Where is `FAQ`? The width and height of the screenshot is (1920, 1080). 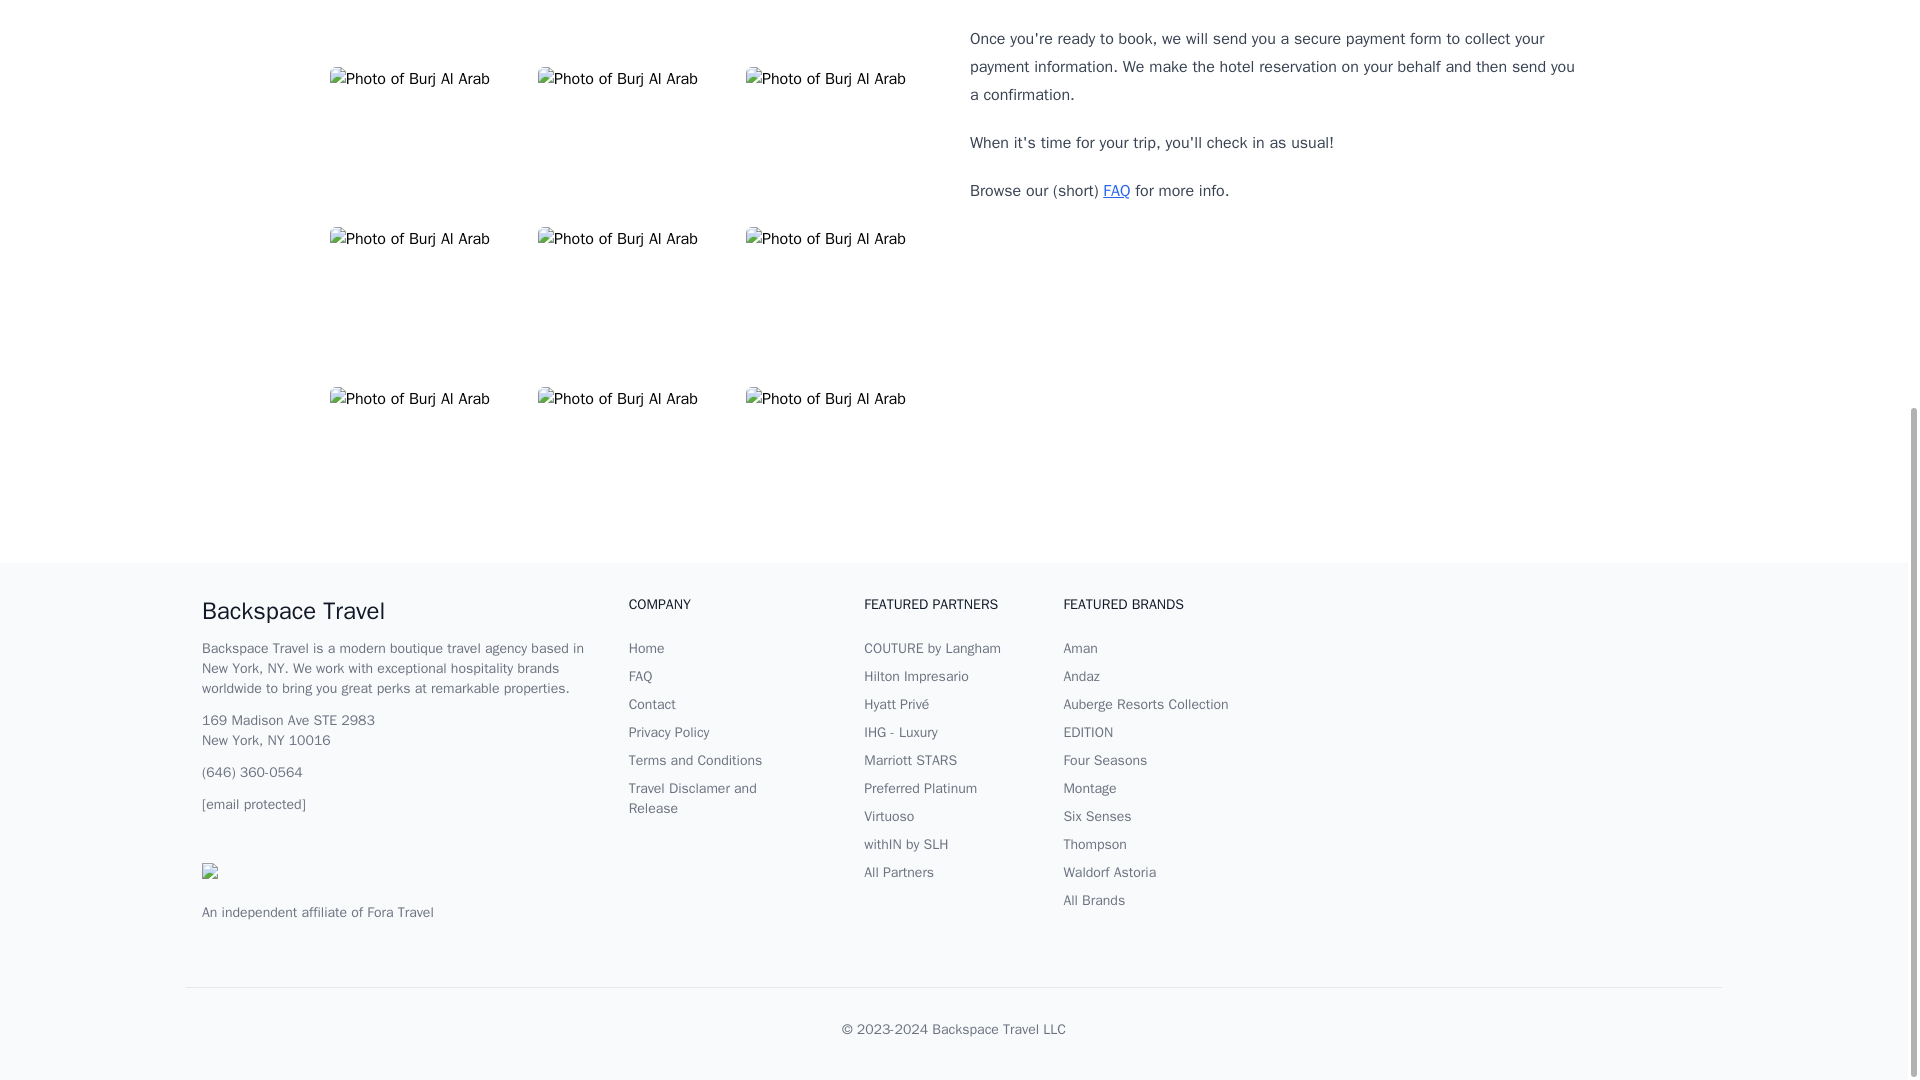 FAQ is located at coordinates (1116, 190).